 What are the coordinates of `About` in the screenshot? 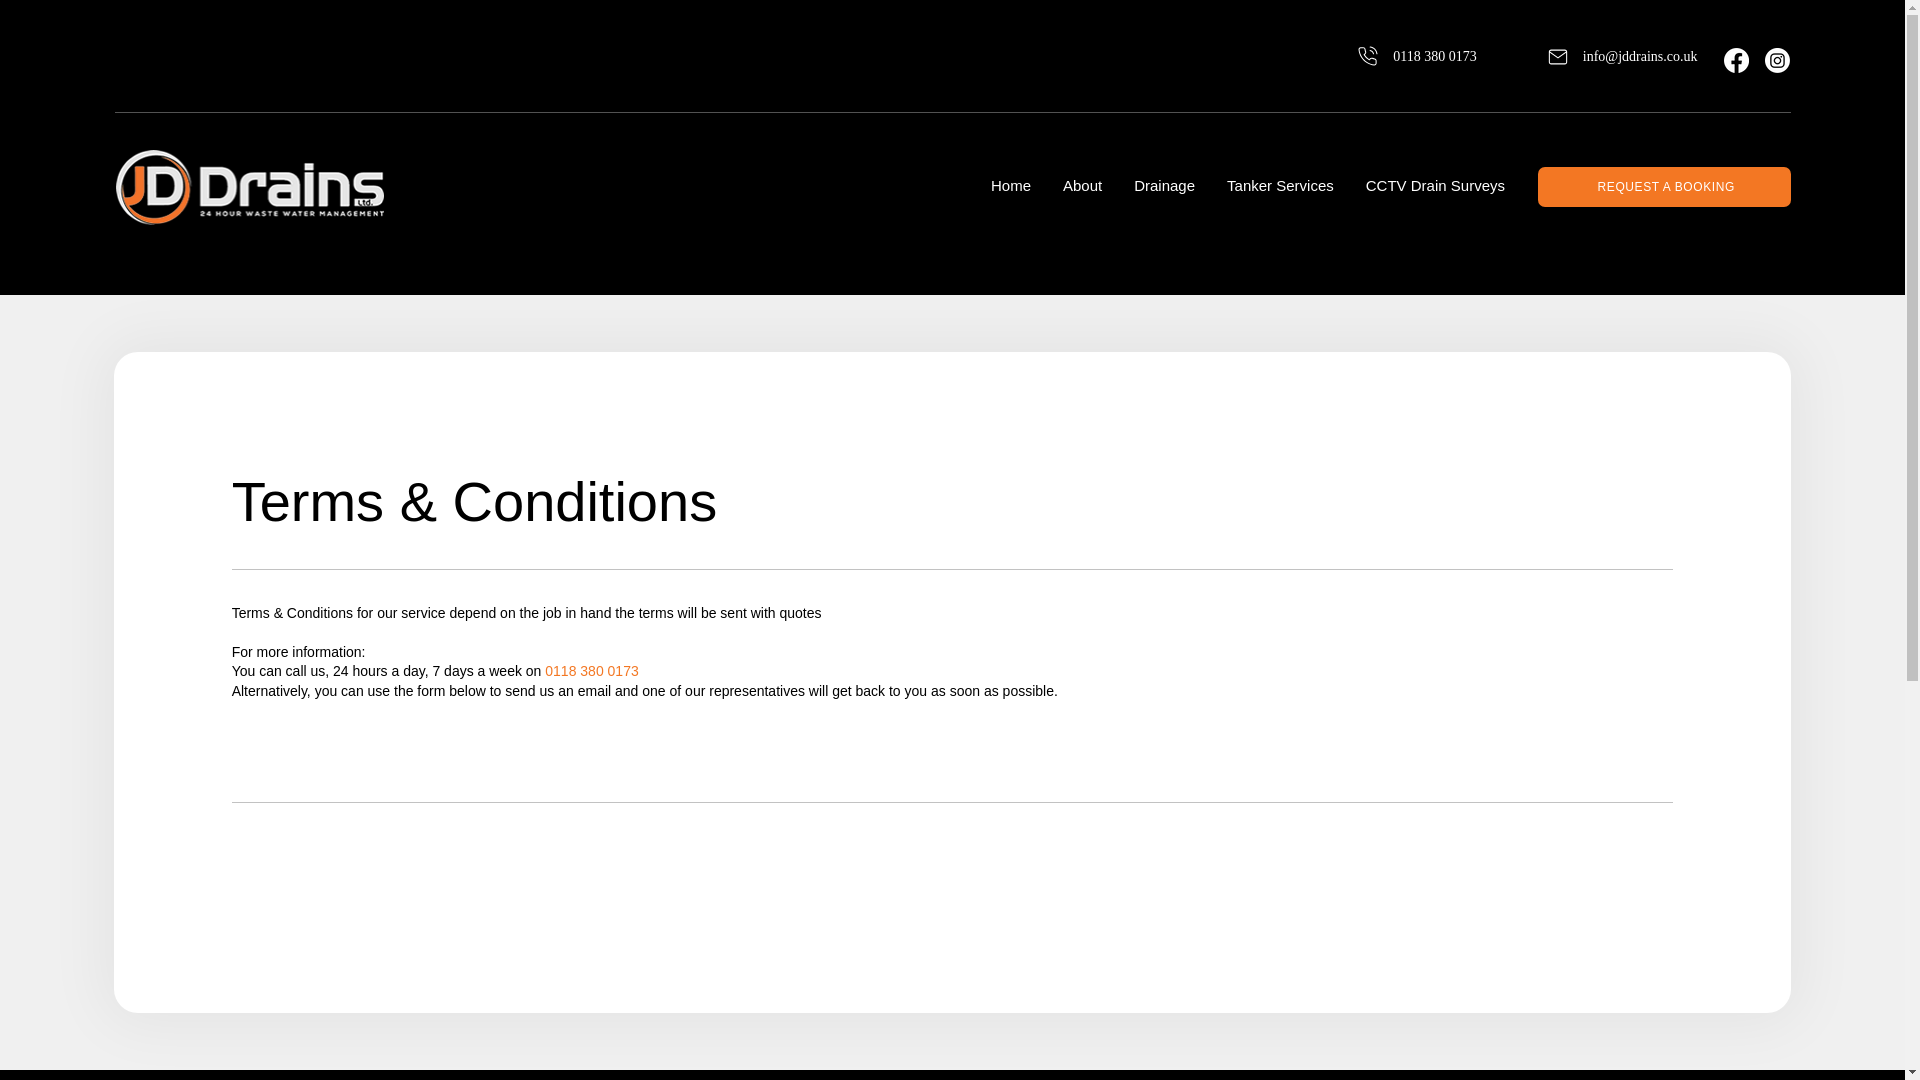 It's located at (1082, 186).